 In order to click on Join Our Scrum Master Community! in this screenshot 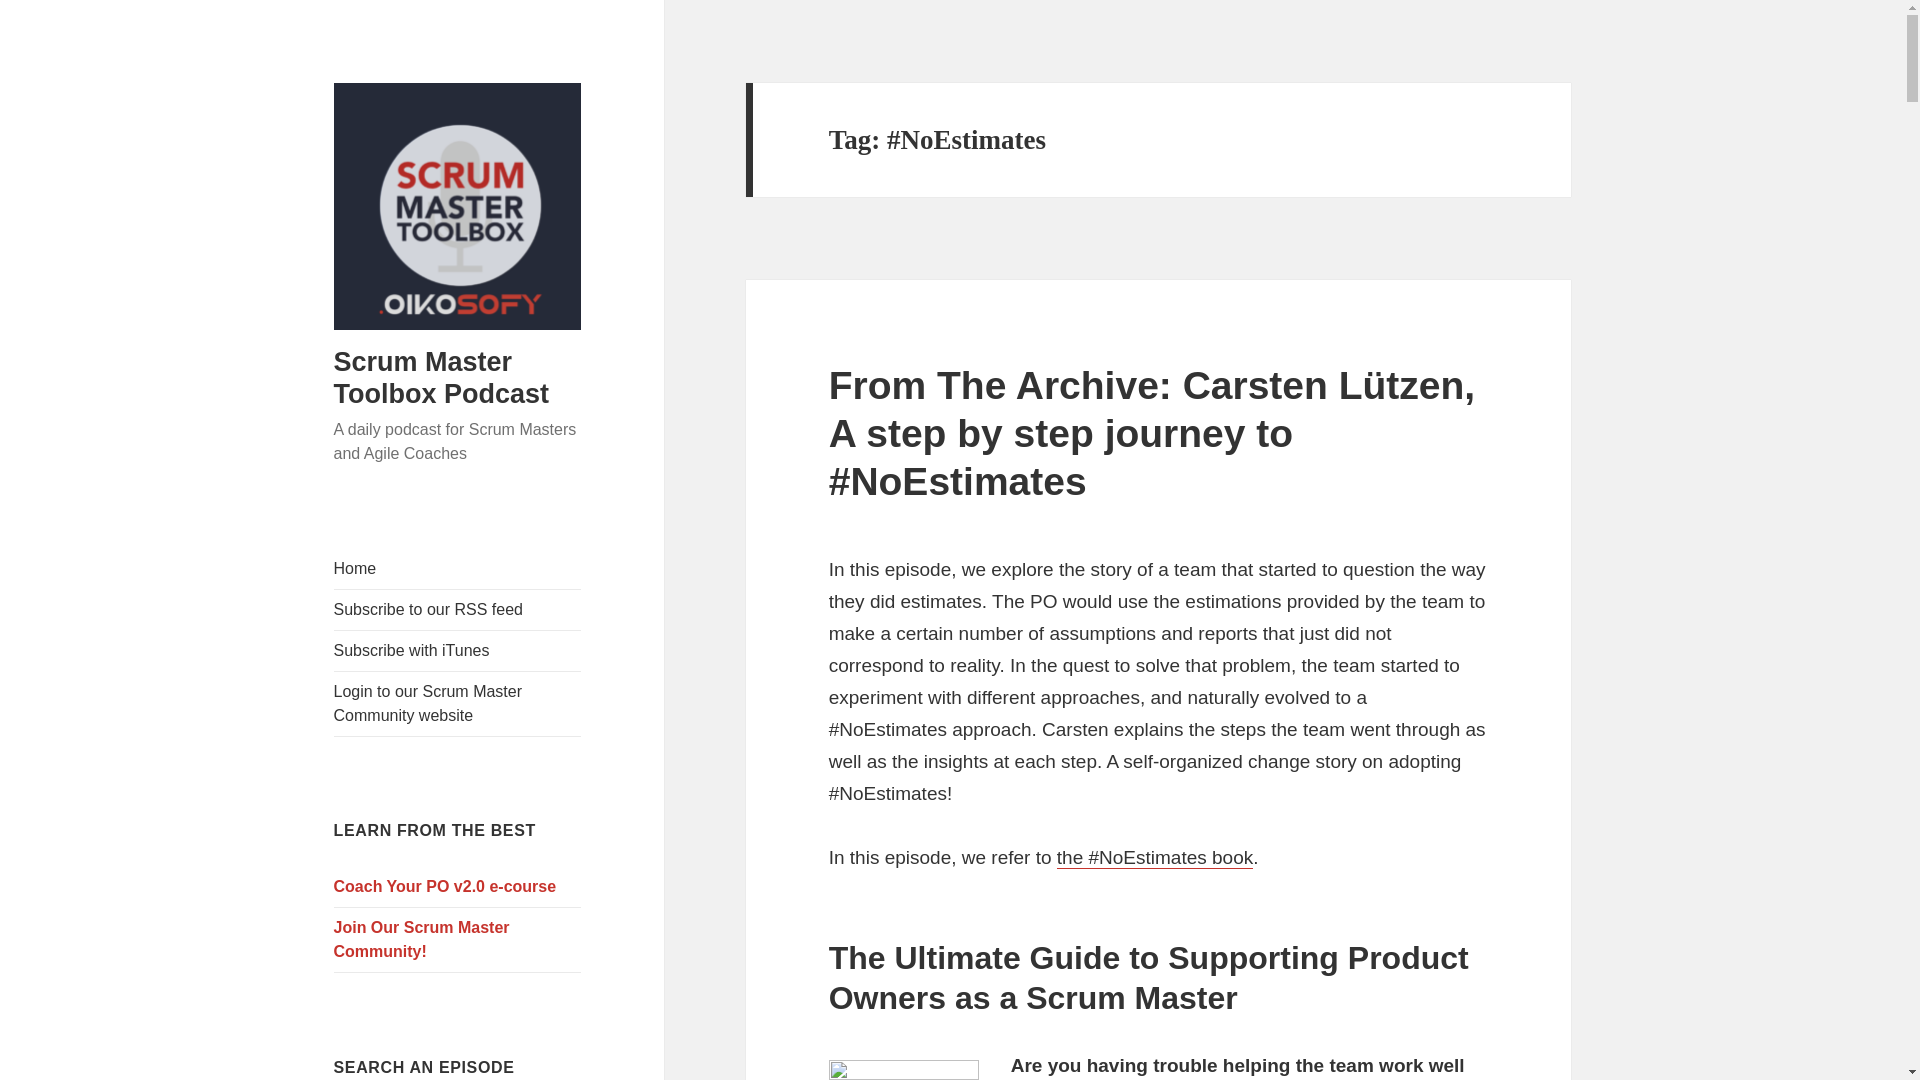, I will do `click(458, 940)`.